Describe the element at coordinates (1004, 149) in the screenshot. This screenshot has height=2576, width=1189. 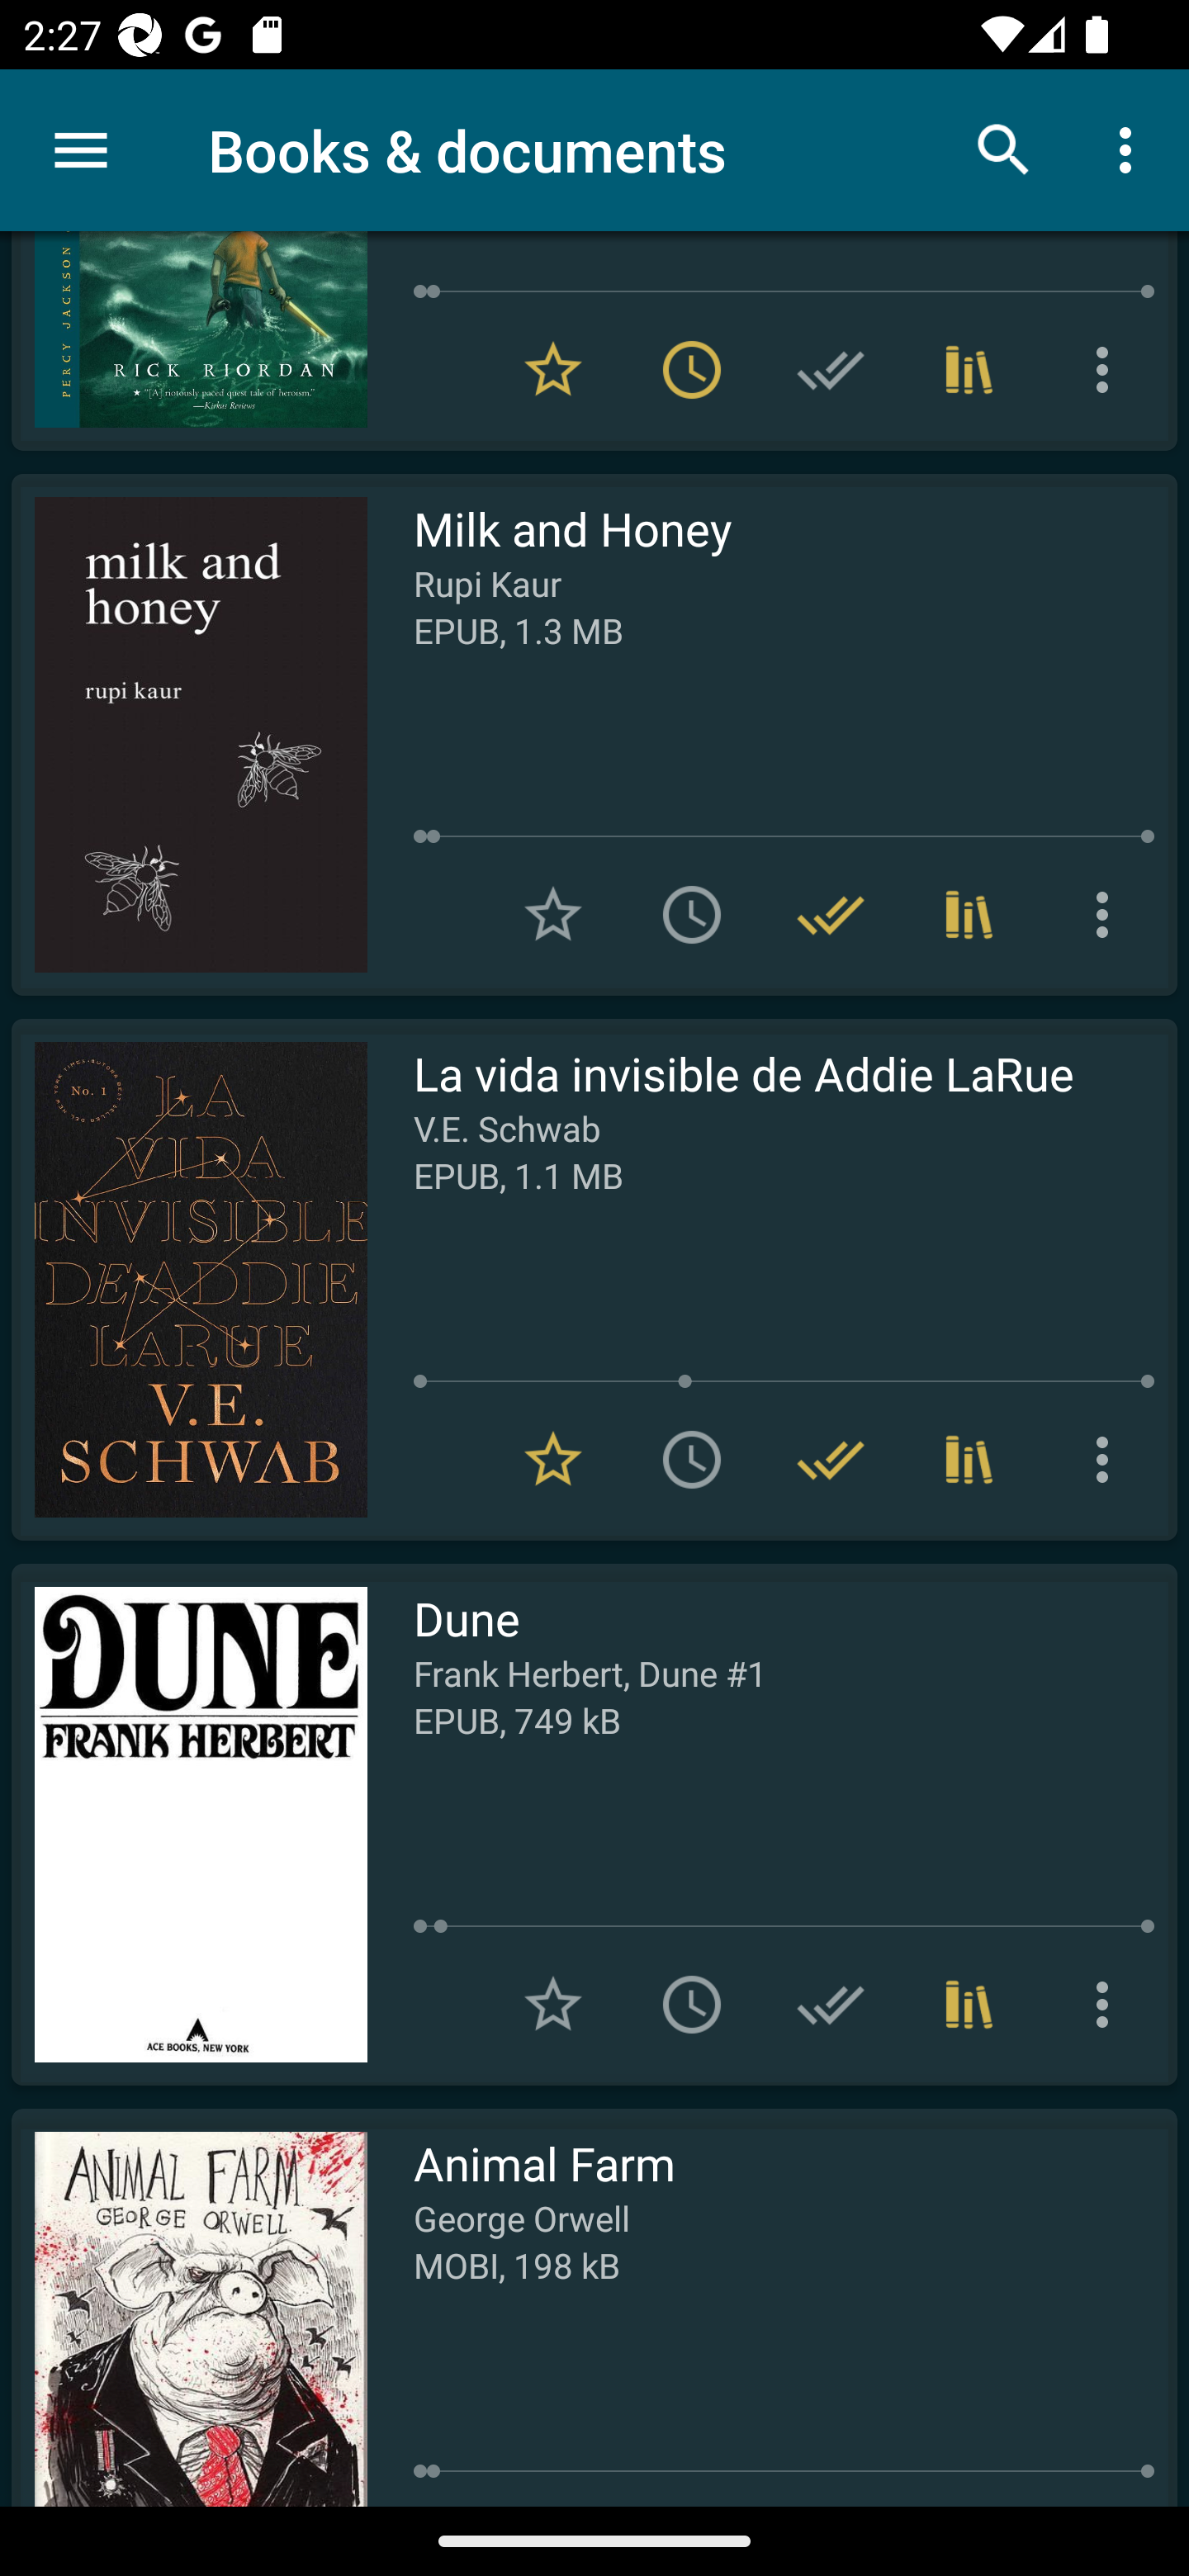
I see `Search books & documents` at that location.